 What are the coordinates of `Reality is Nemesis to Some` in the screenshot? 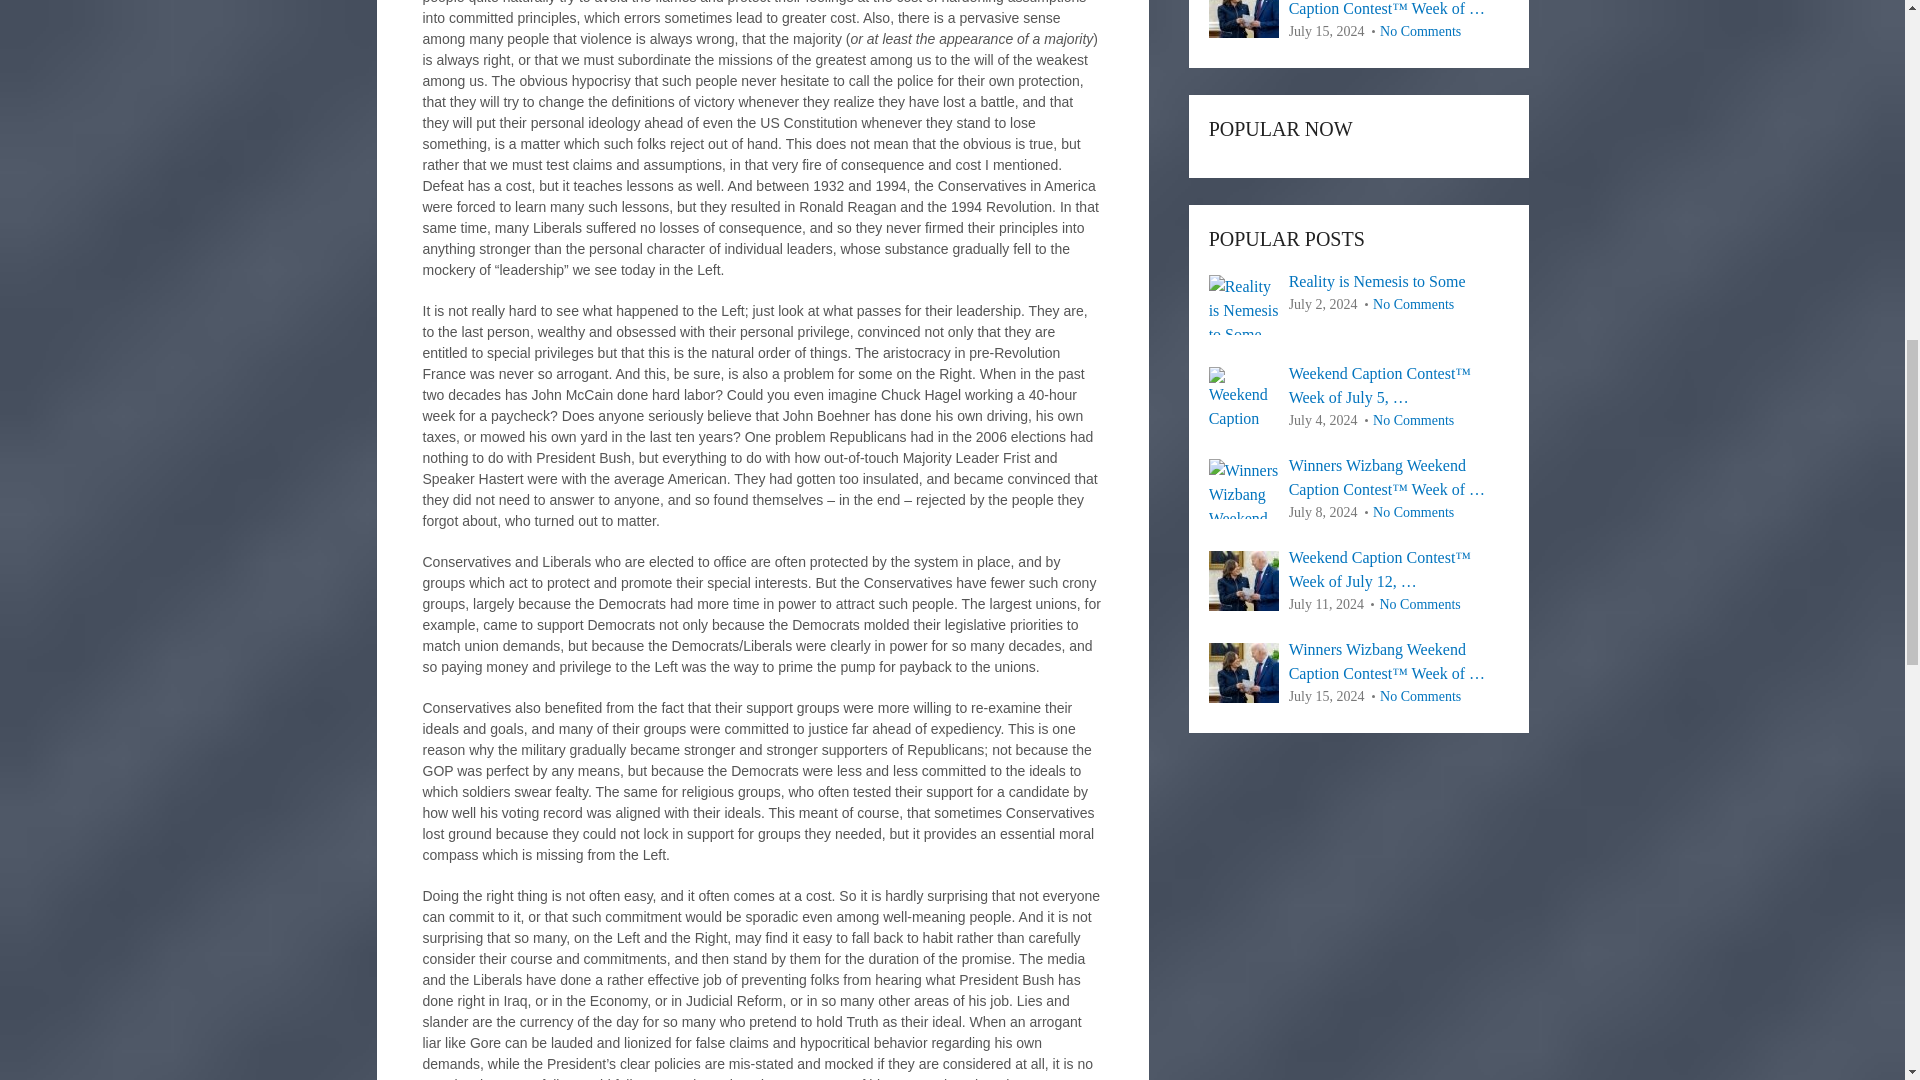 It's located at (1359, 282).